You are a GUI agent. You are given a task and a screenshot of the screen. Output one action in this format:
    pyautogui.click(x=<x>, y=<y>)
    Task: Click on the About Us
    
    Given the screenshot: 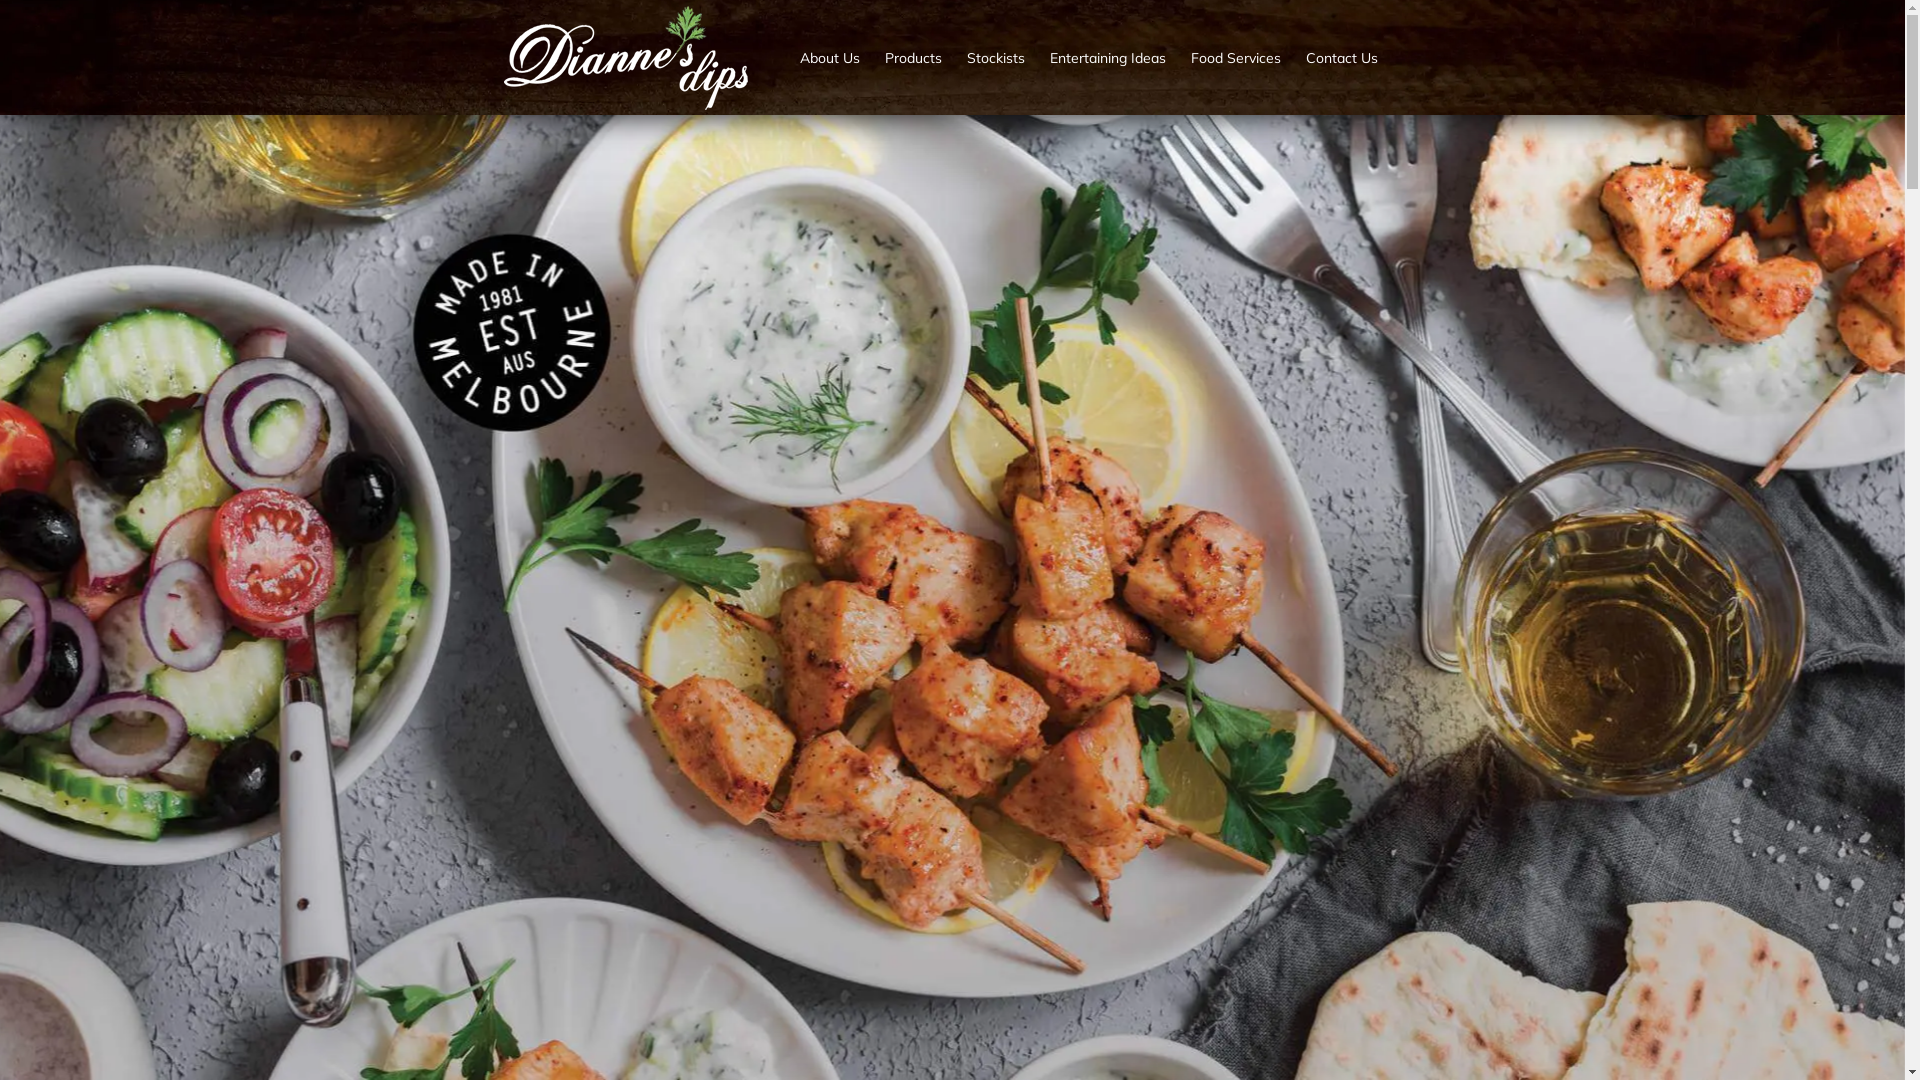 What is the action you would take?
    pyautogui.click(x=830, y=58)
    